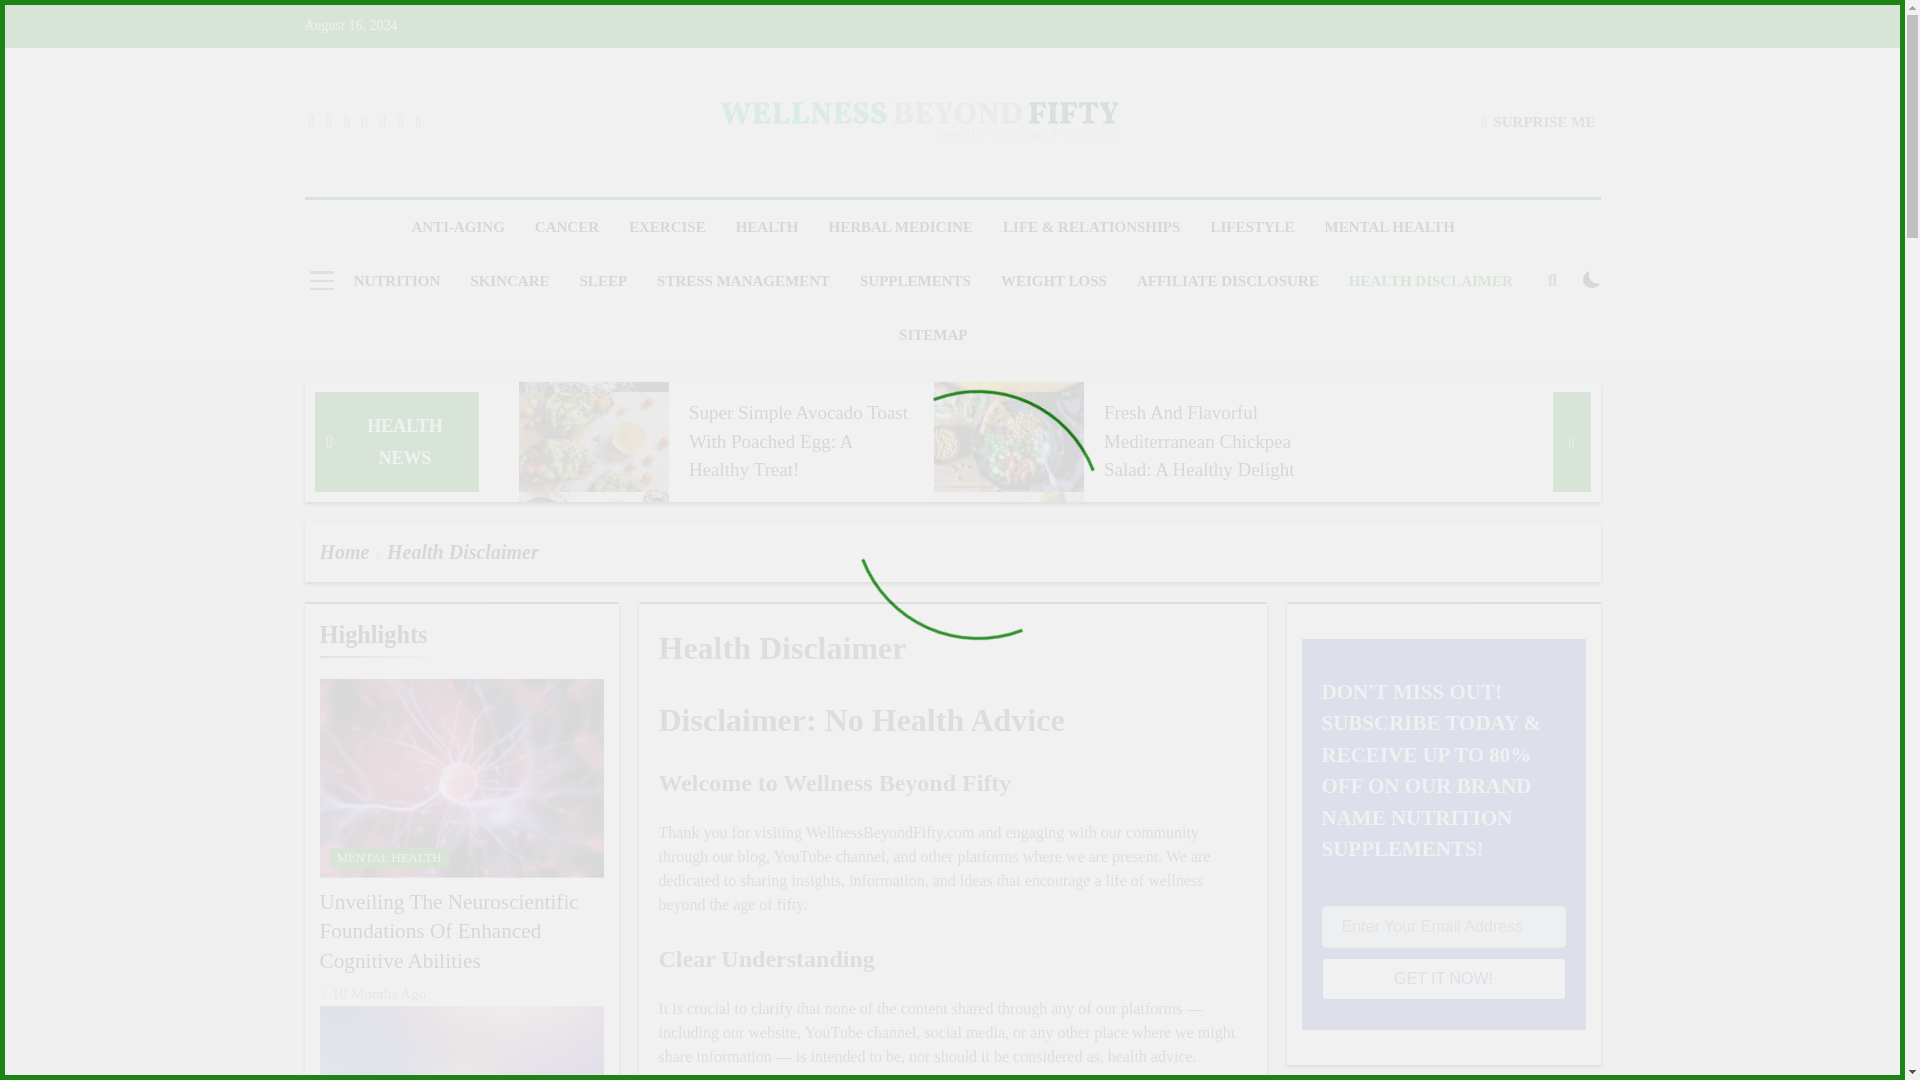 The width and height of the screenshot is (1920, 1080). What do you see at coordinates (782, 179) in the screenshot?
I see `Wellness Beyond Fifty` at bounding box center [782, 179].